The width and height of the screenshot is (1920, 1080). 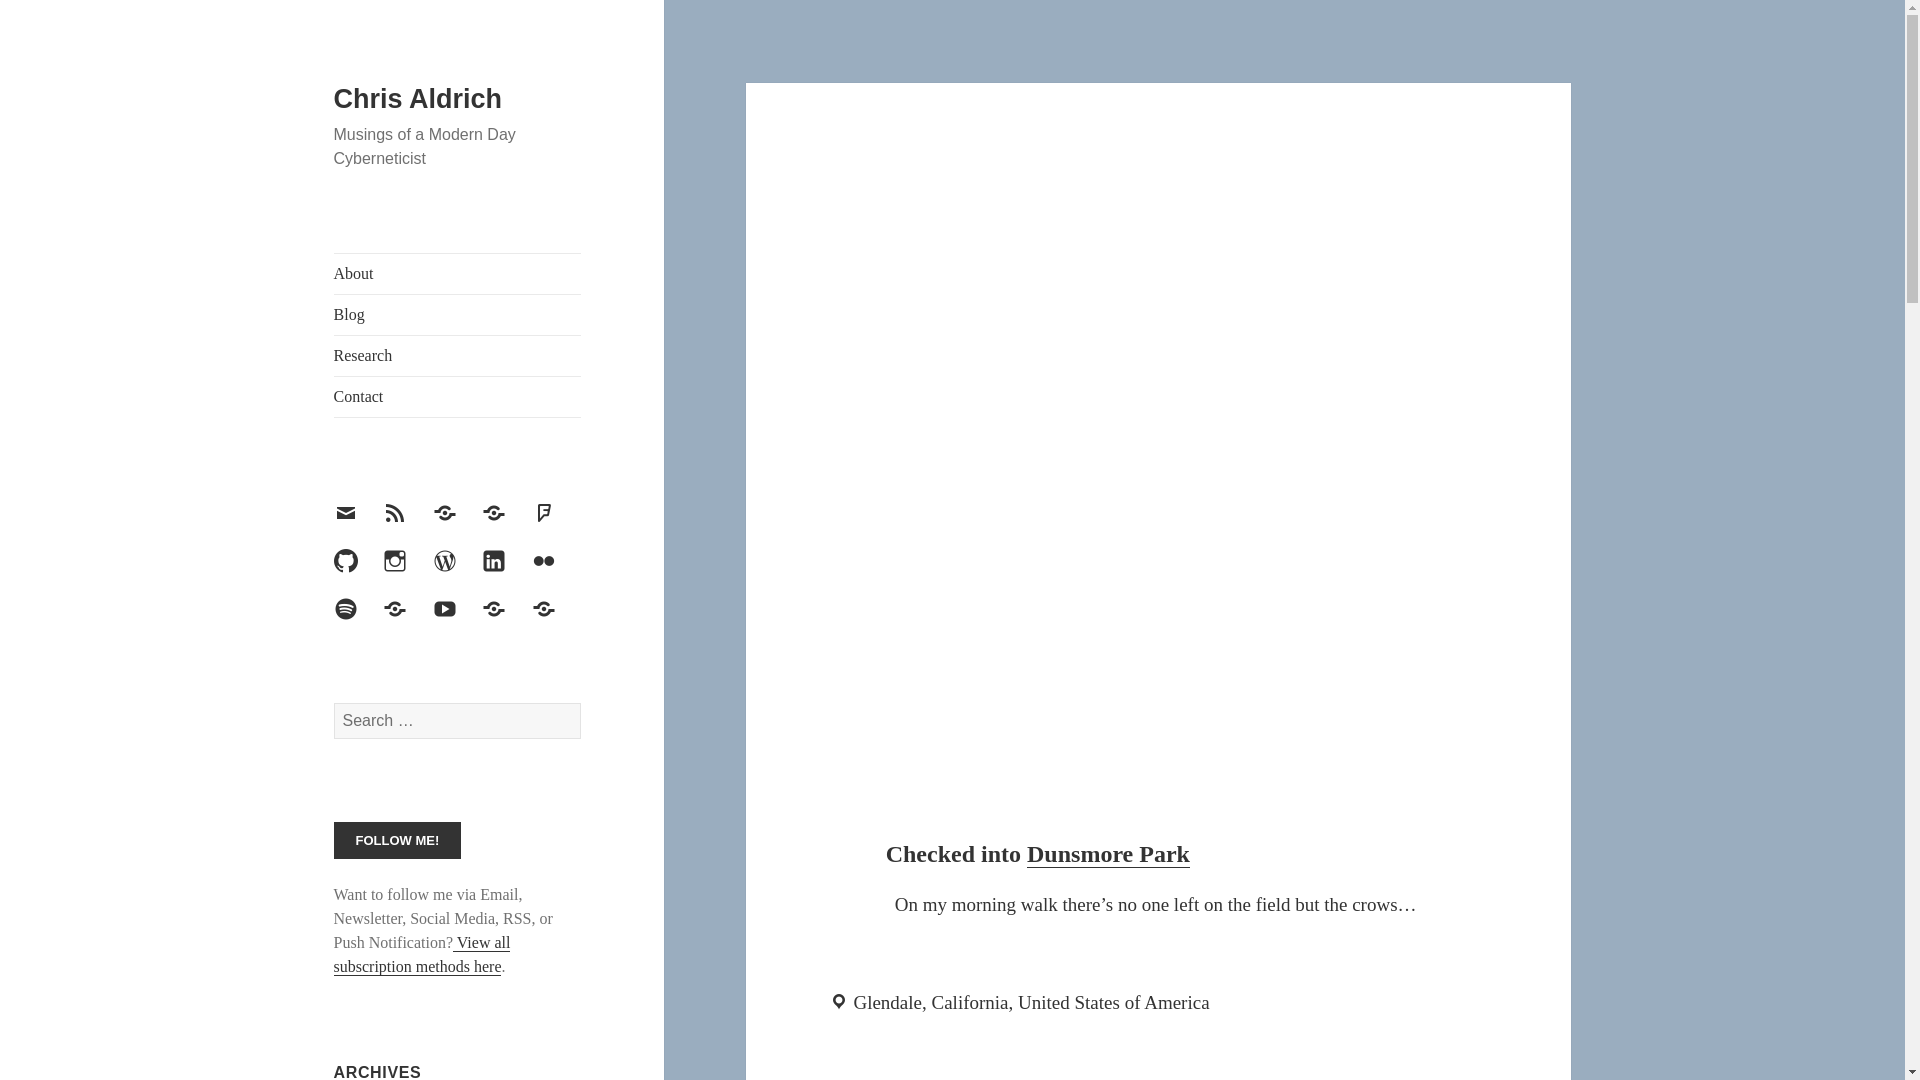 What do you see at coordinates (398, 840) in the screenshot?
I see `Follow Me!` at bounding box center [398, 840].